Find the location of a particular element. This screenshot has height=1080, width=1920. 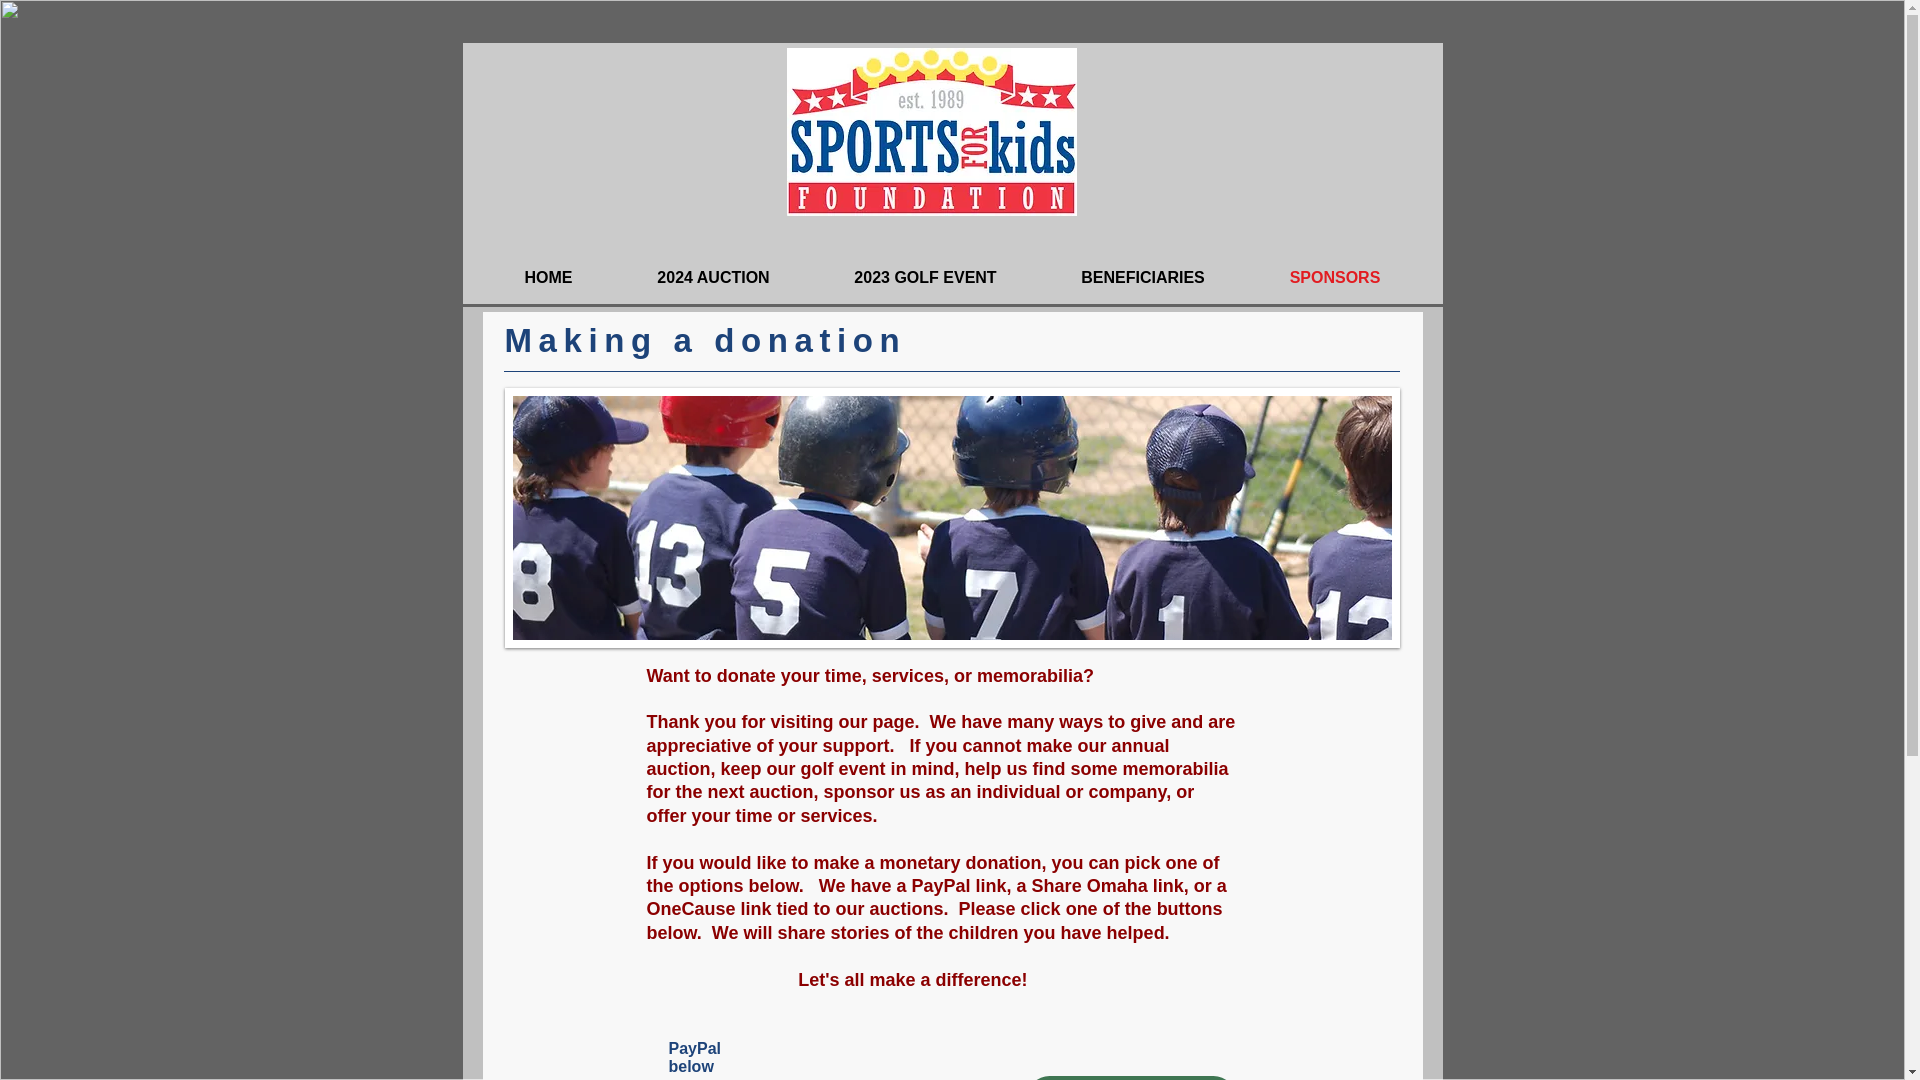

SPONSORS is located at coordinates (1335, 278).